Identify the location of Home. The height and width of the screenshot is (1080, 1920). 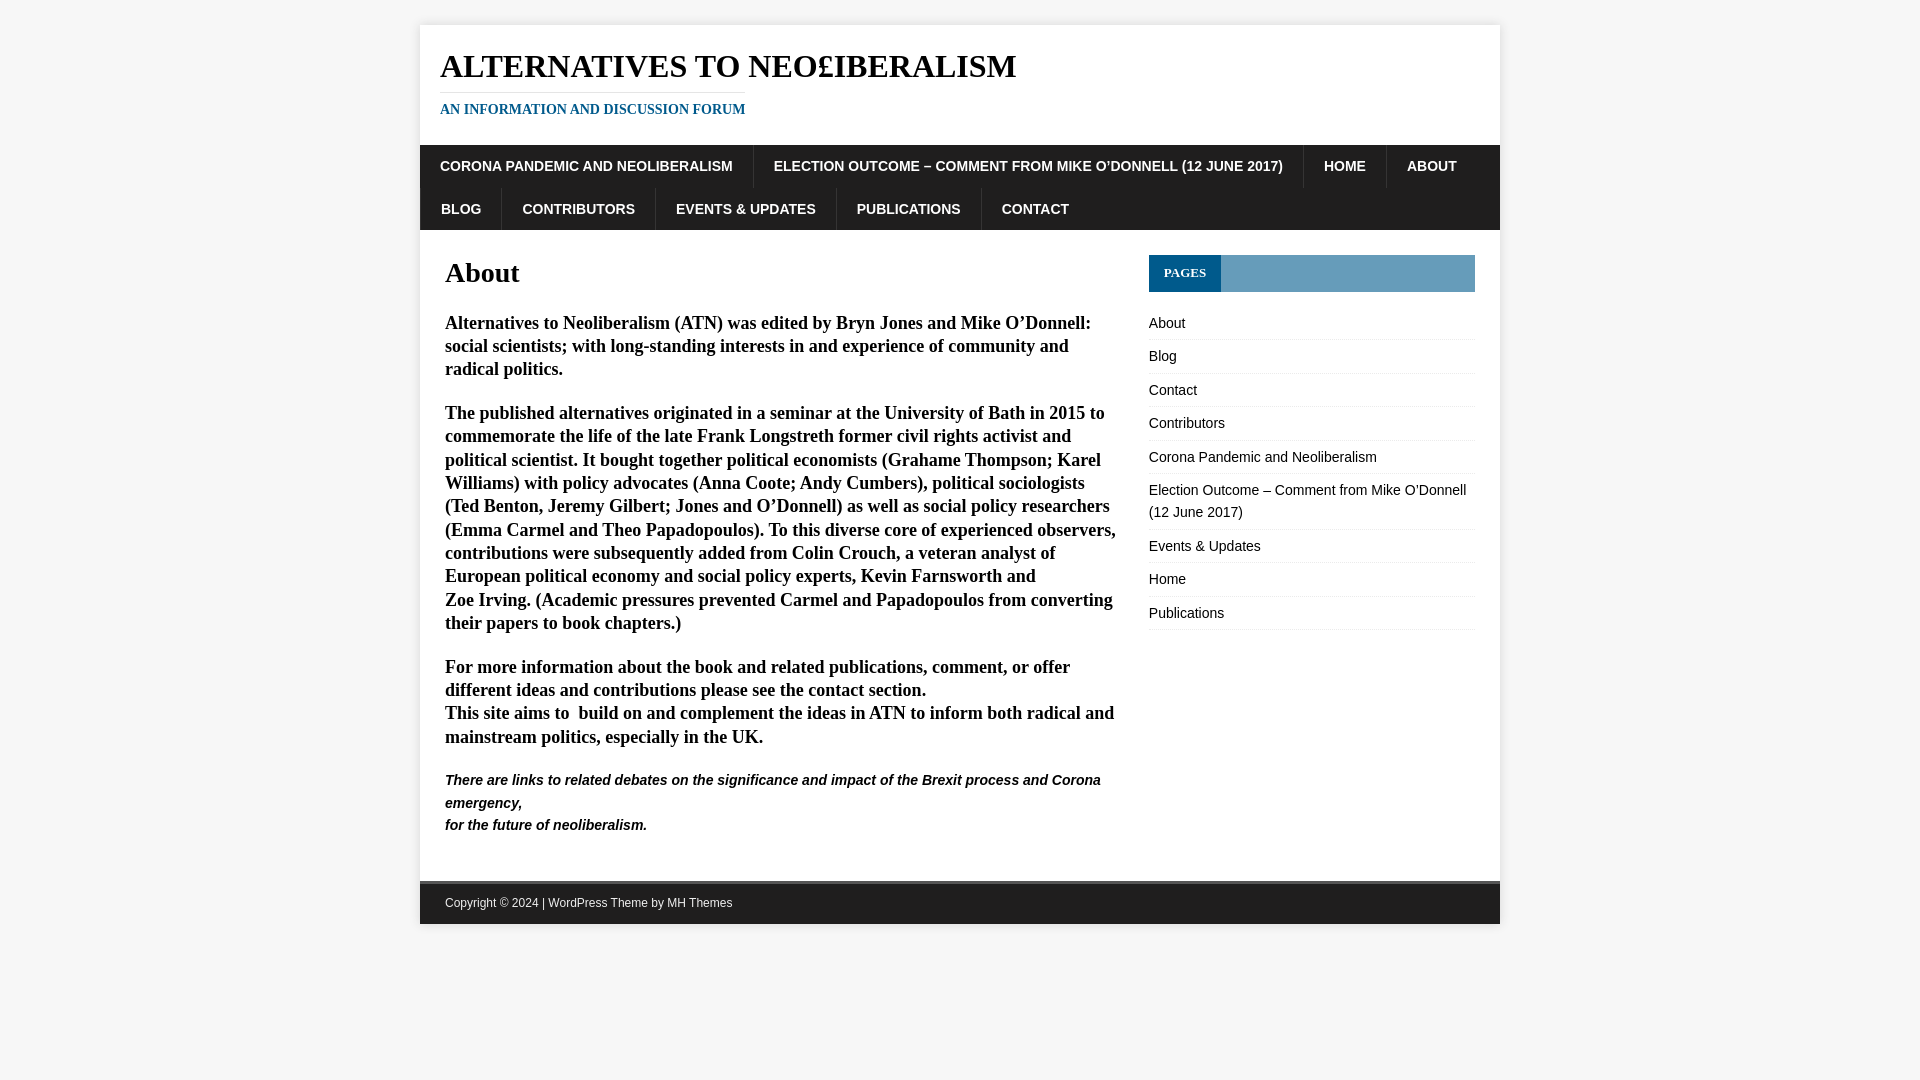
(1311, 579).